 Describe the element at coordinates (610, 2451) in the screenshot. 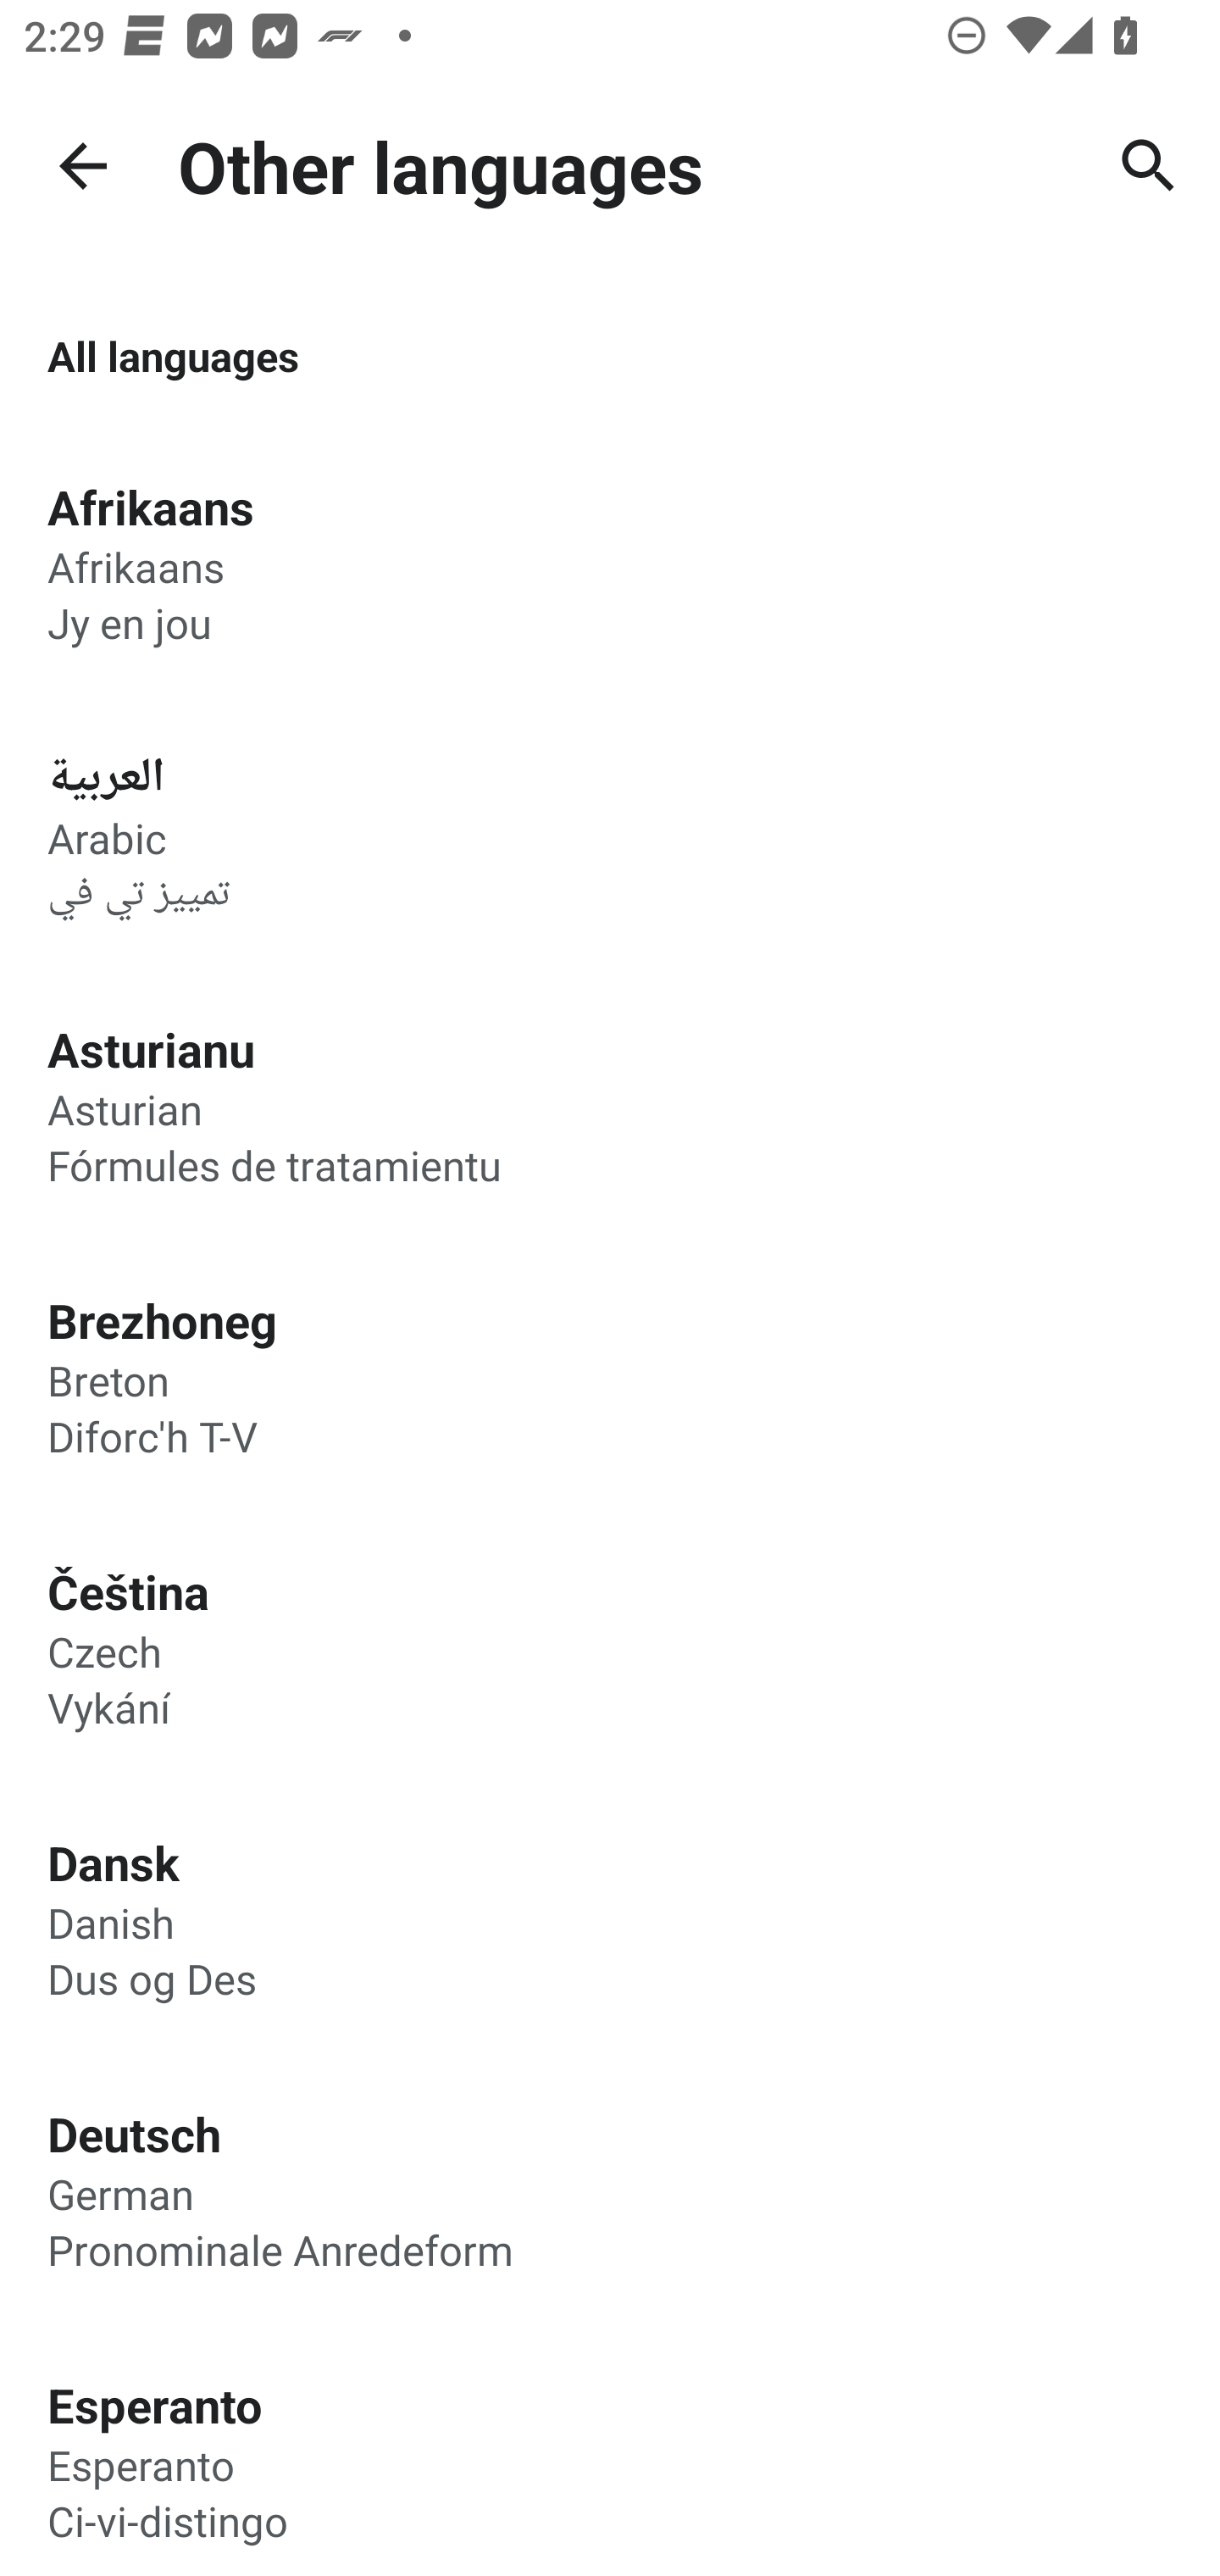

I see `Esperanto Esperanto Ci-vi-distingo` at that location.